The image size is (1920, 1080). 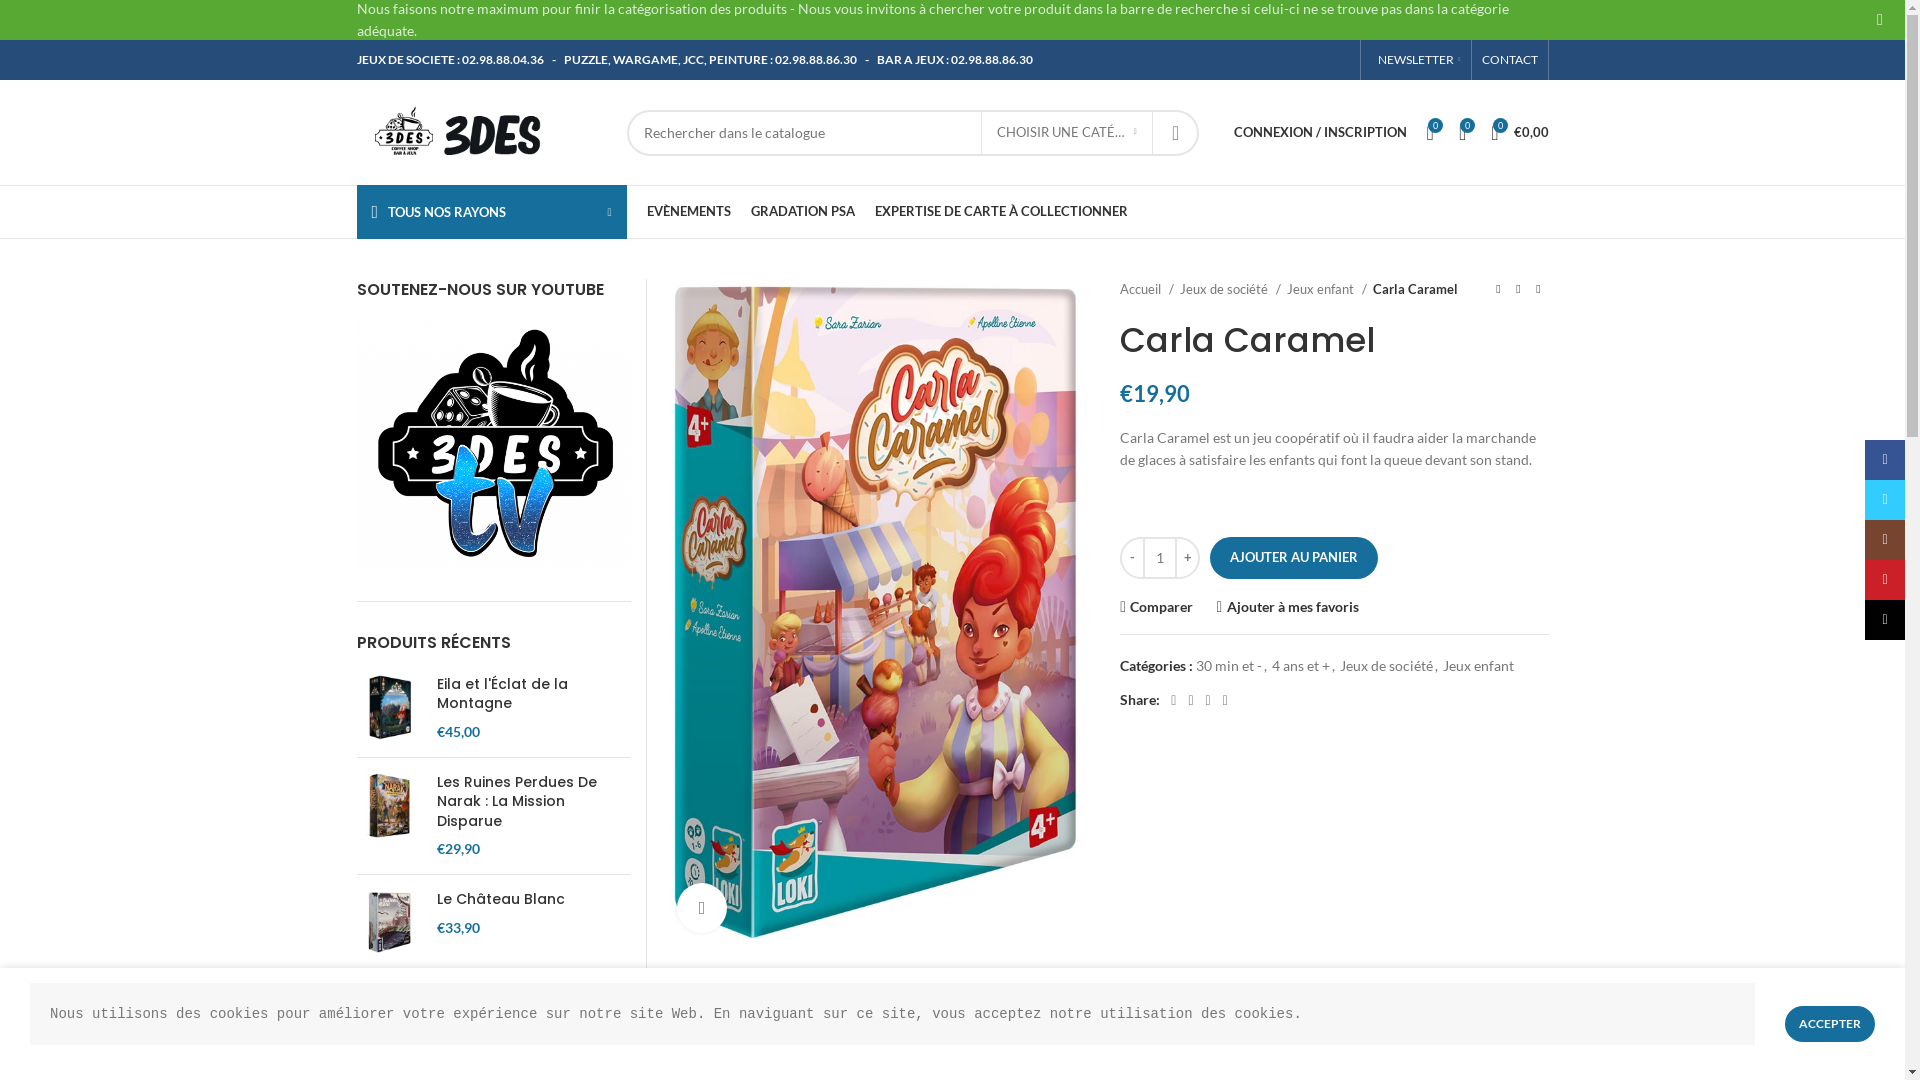 What do you see at coordinates (388, 816) in the screenshot?
I see `Les Ruines Perdues De Narak : La Mission Disparue` at bounding box center [388, 816].